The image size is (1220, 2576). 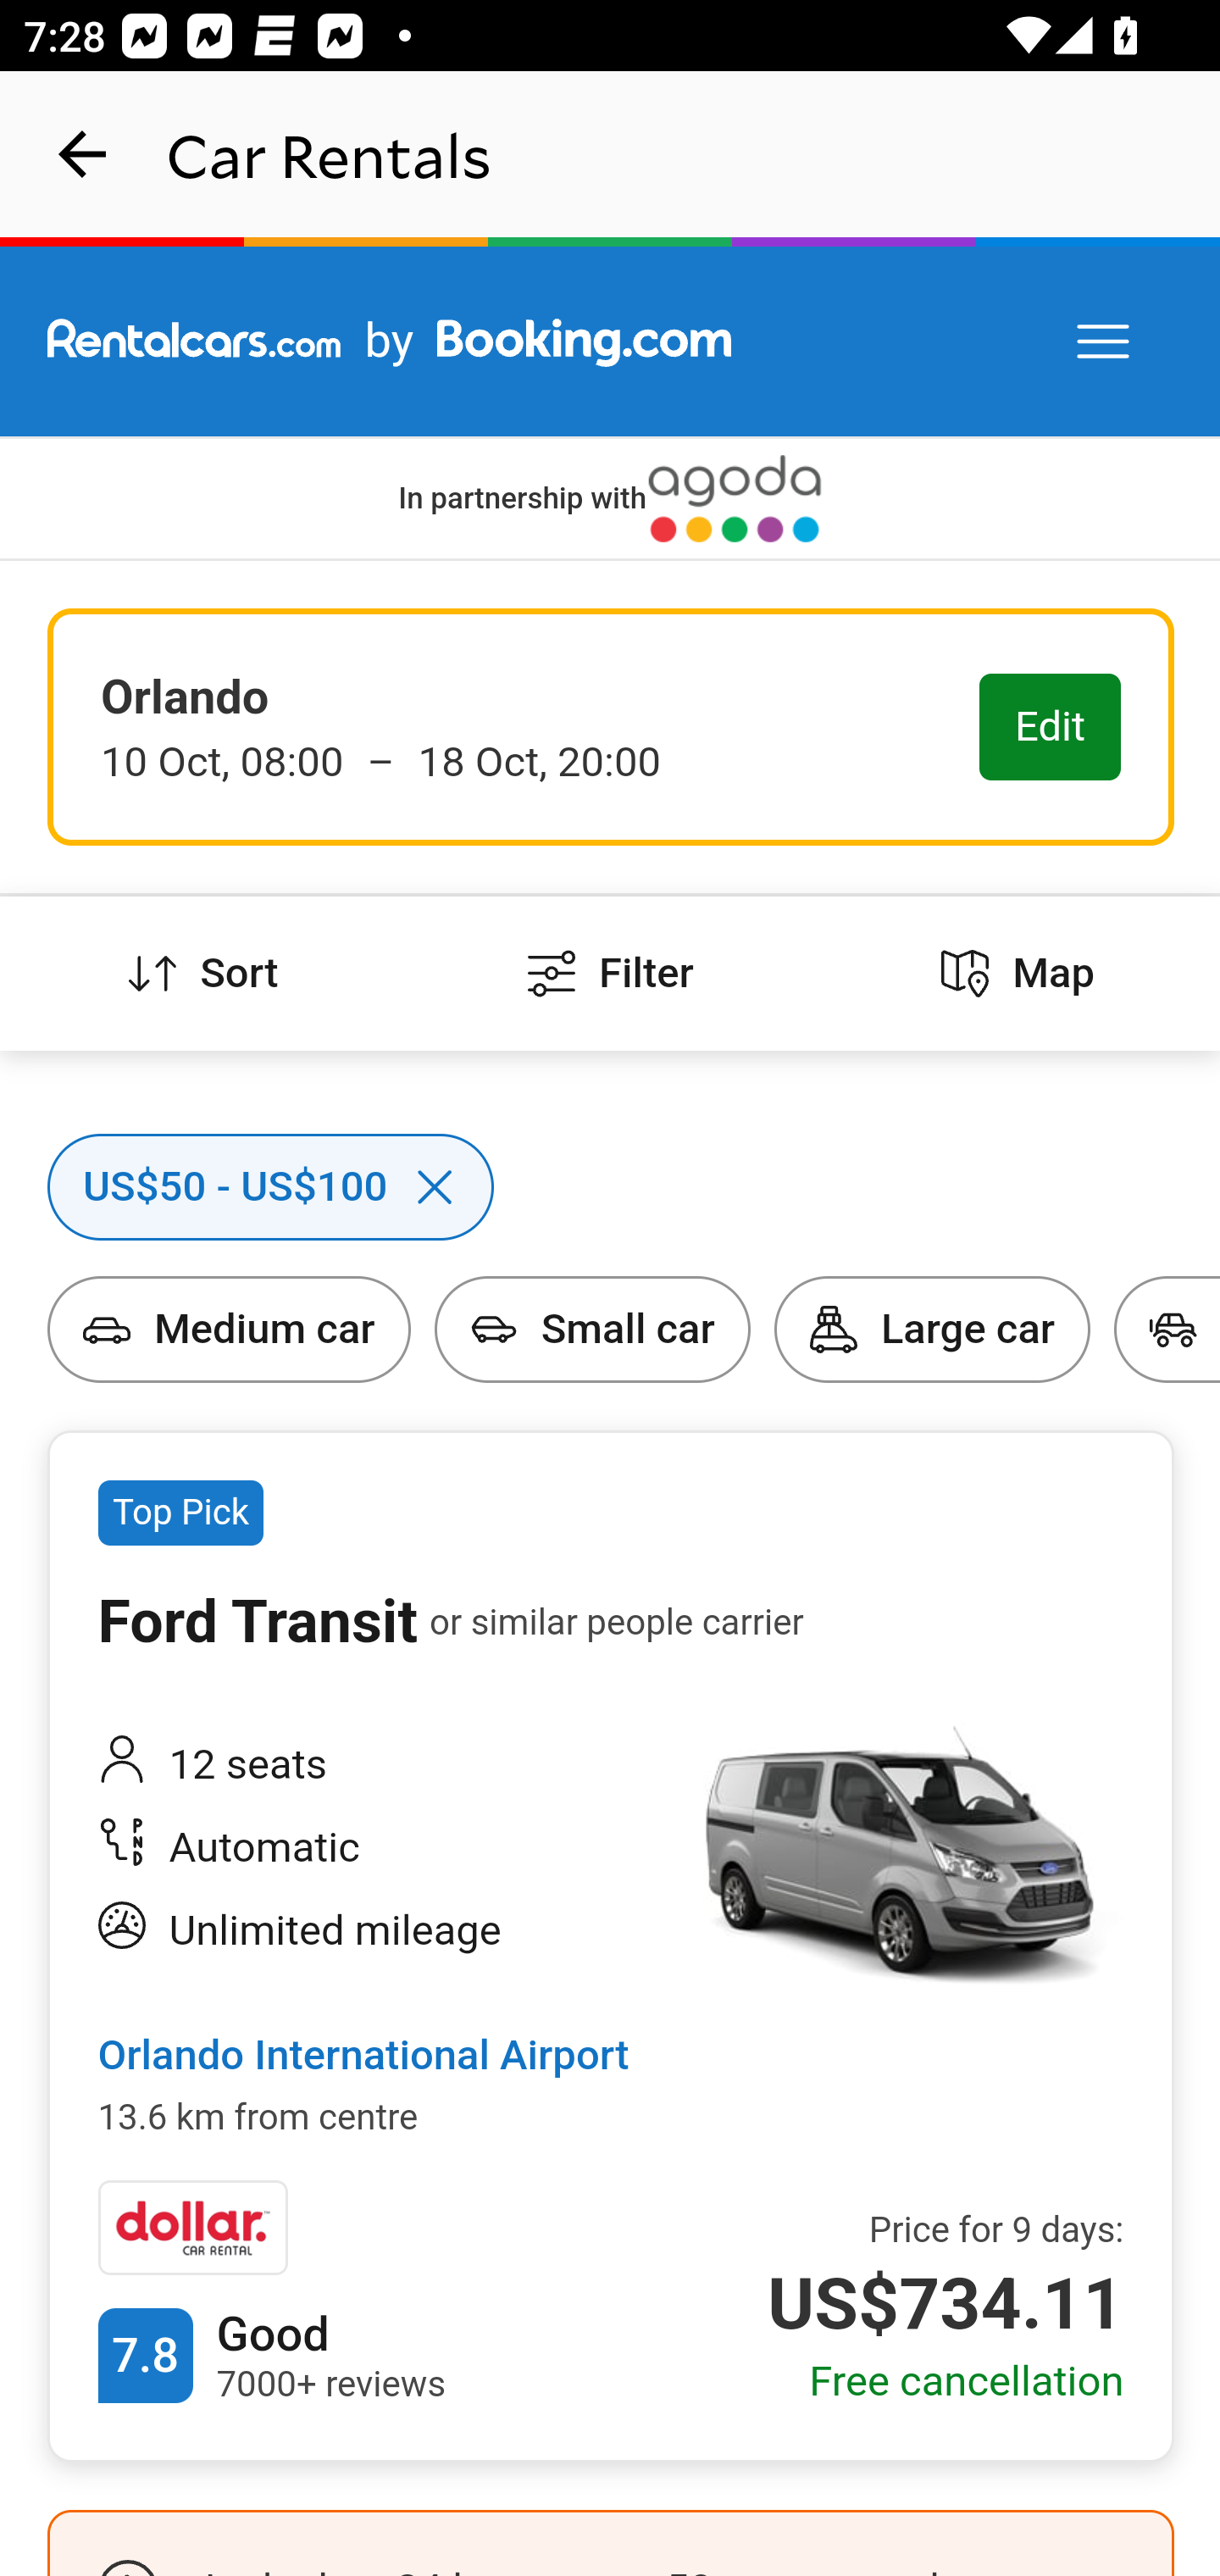 What do you see at coordinates (204, 974) in the screenshot?
I see `Sort` at bounding box center [204, 974].